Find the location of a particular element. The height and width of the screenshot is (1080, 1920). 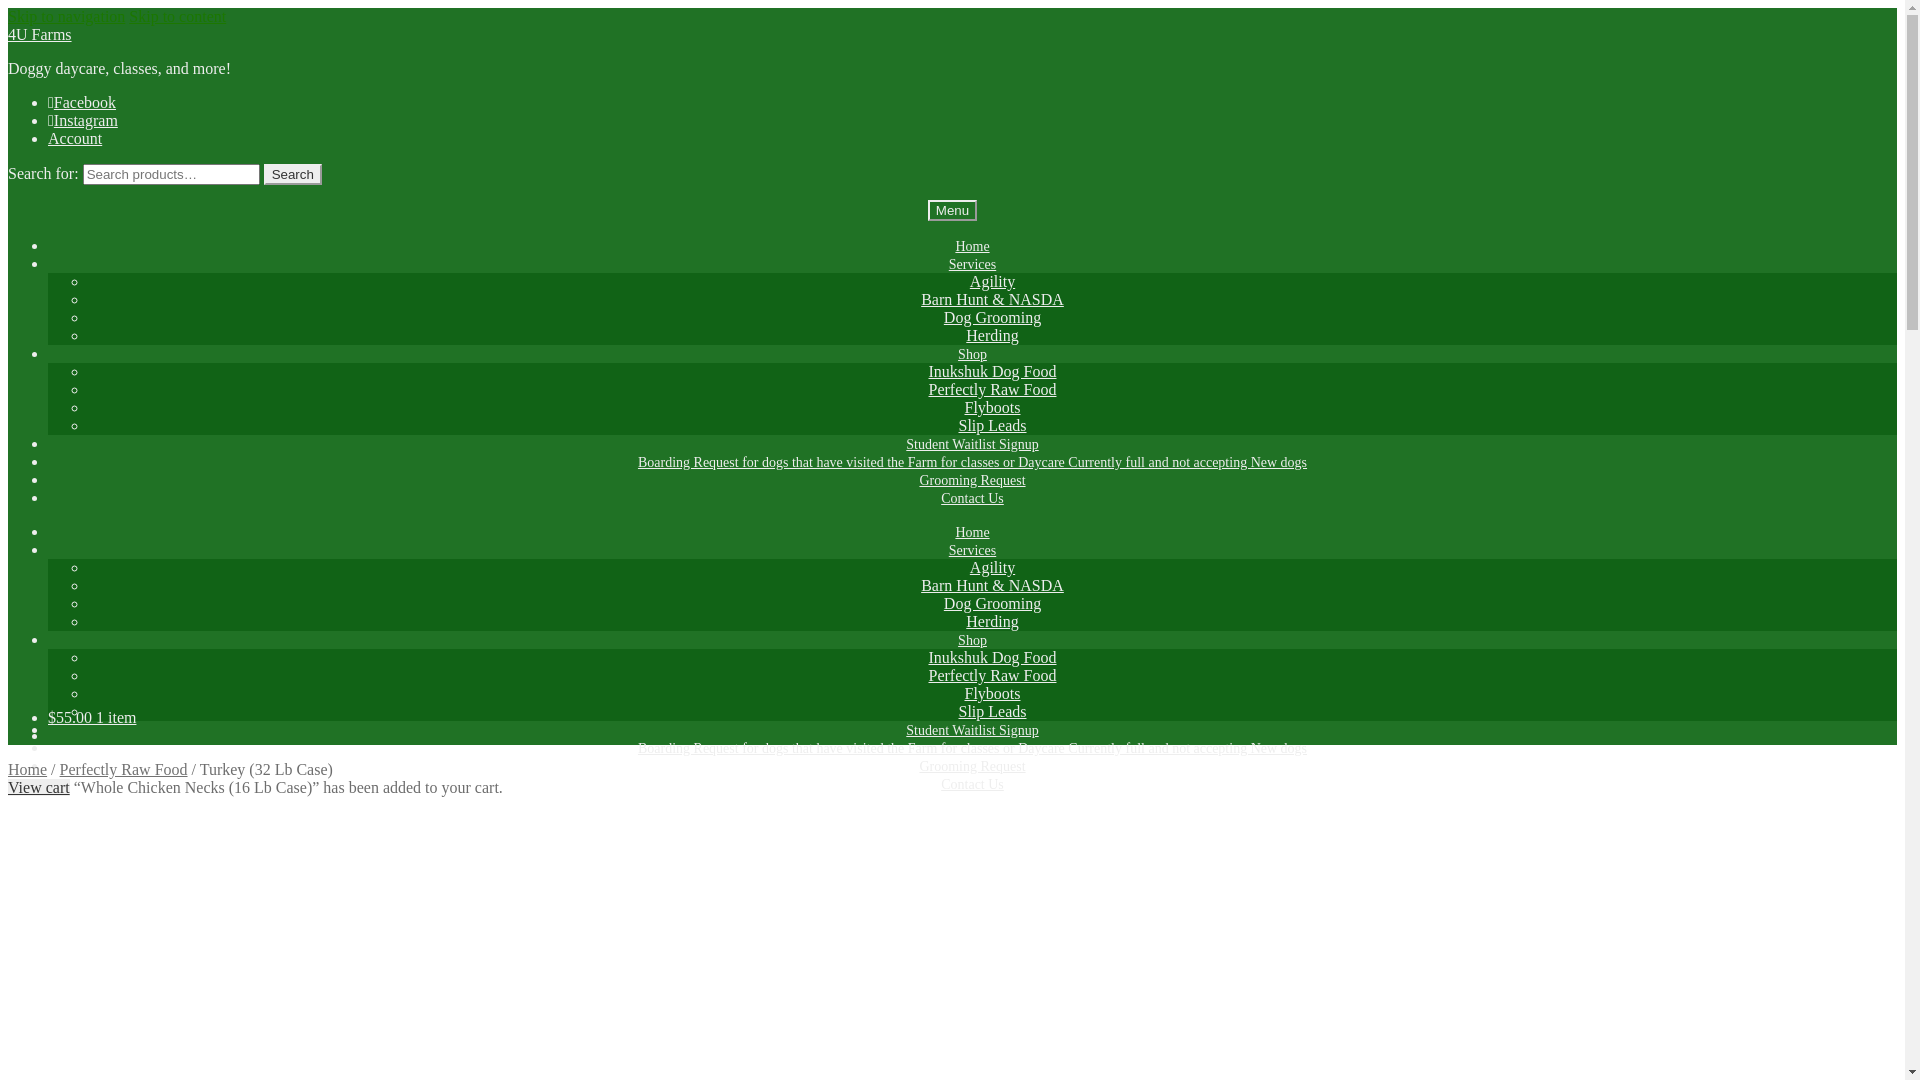

Inukshuk Dog Food is located at coordinates (992, 372).